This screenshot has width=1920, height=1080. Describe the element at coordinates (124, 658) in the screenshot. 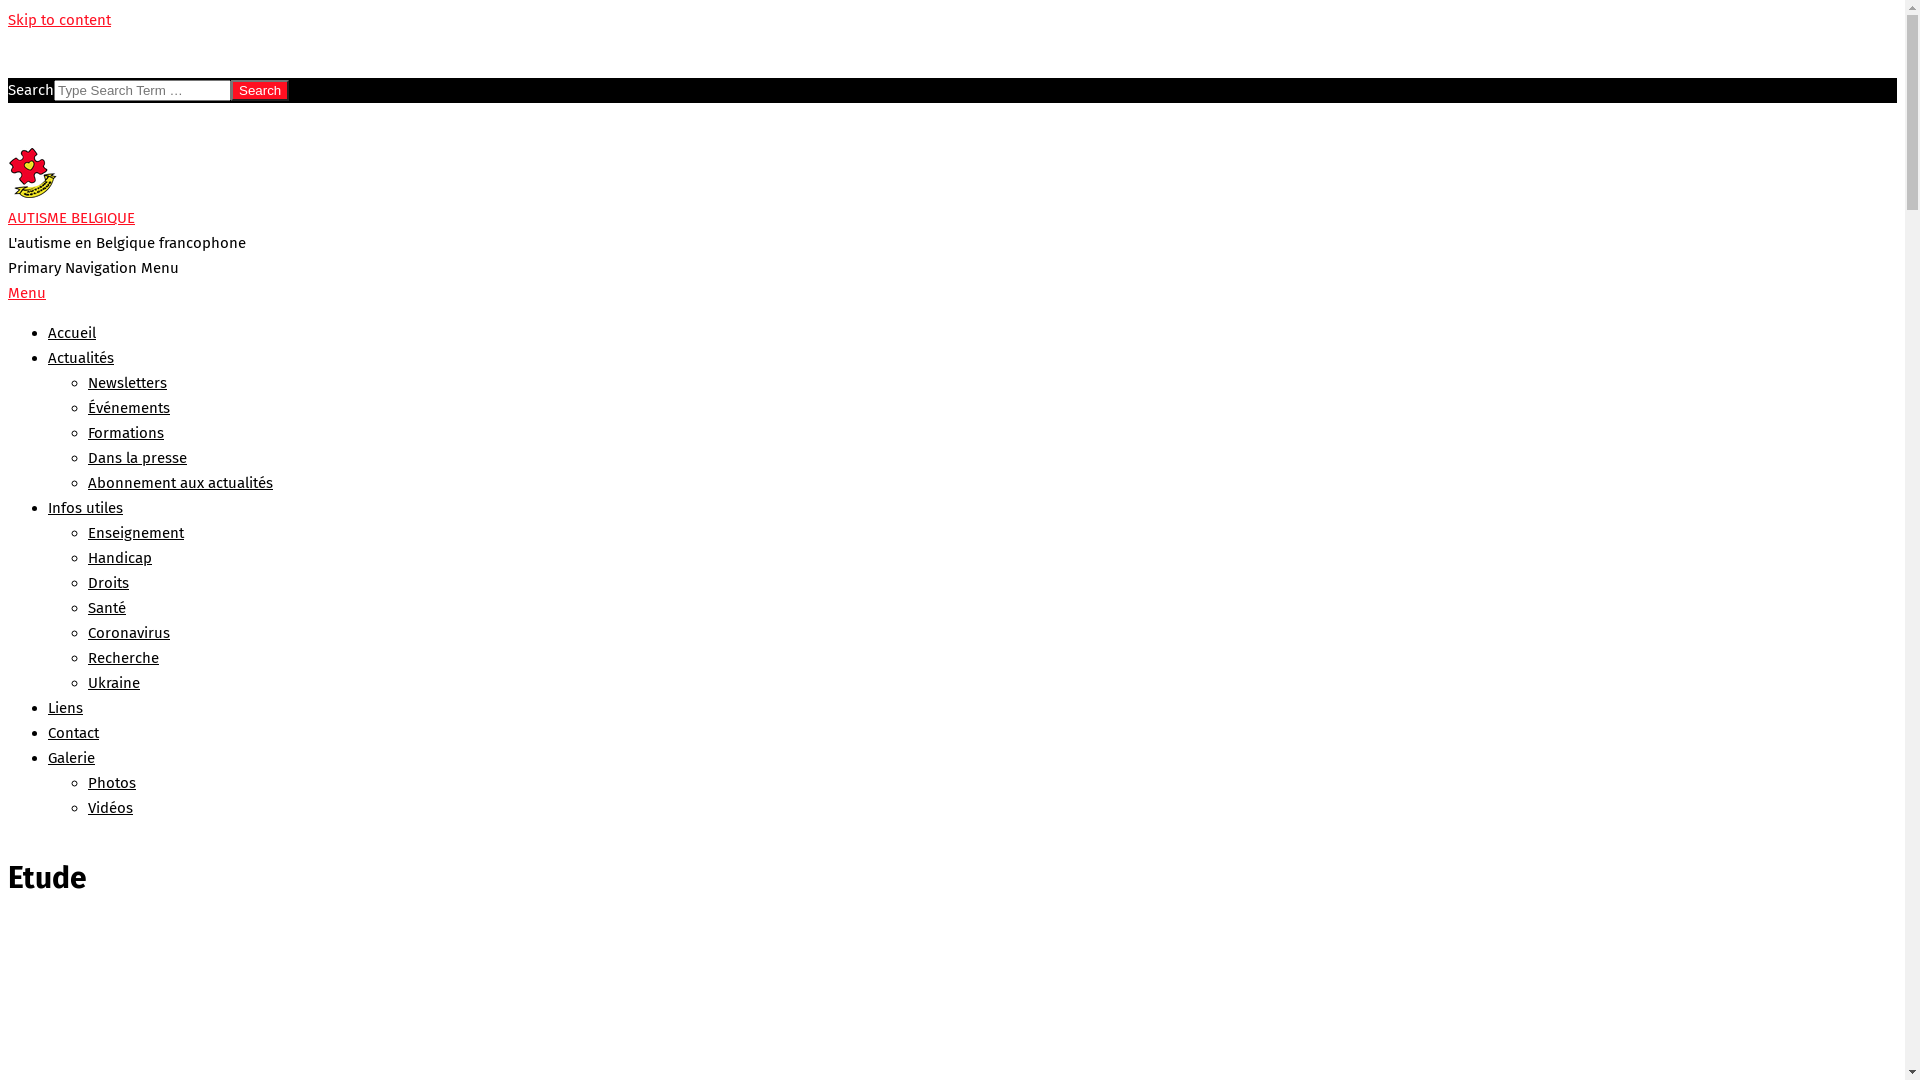

I see `Recherche` at that location.